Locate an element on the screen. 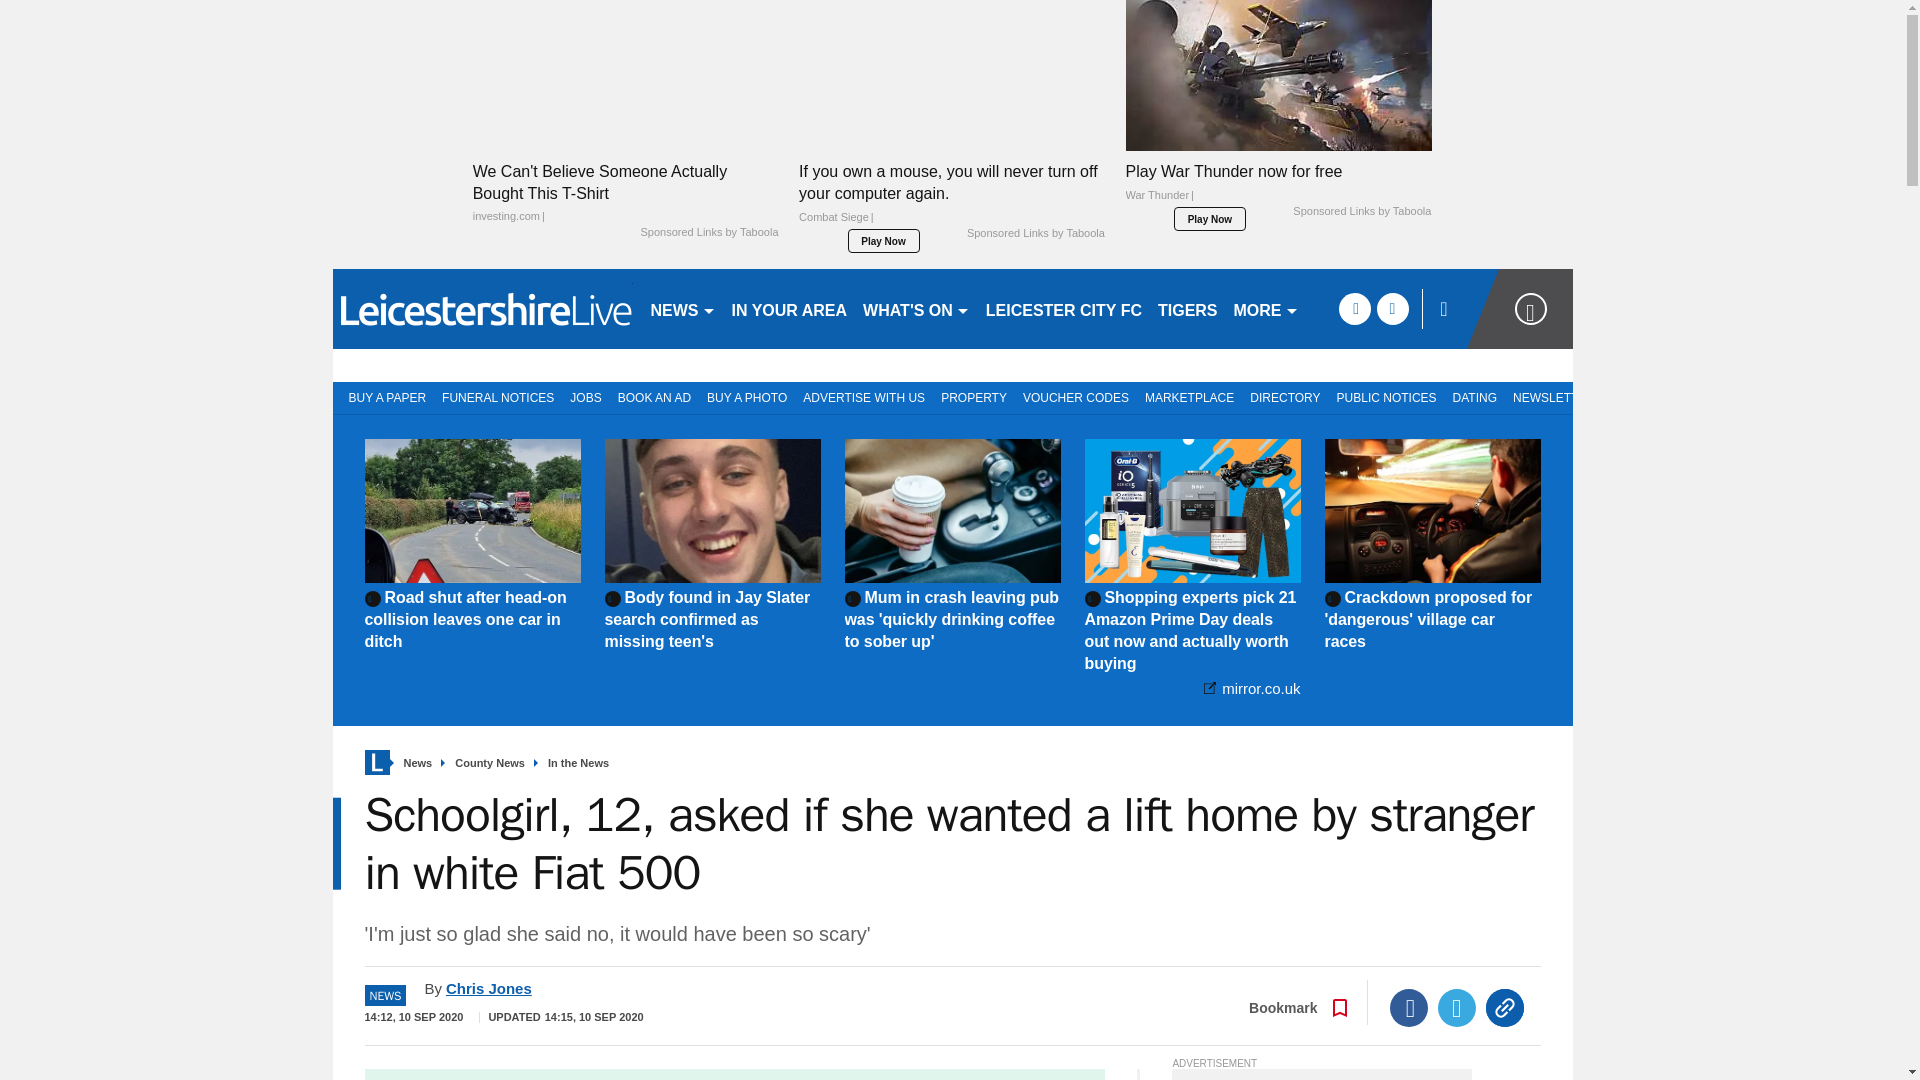  NEWS is located at coordinates (682, 308).